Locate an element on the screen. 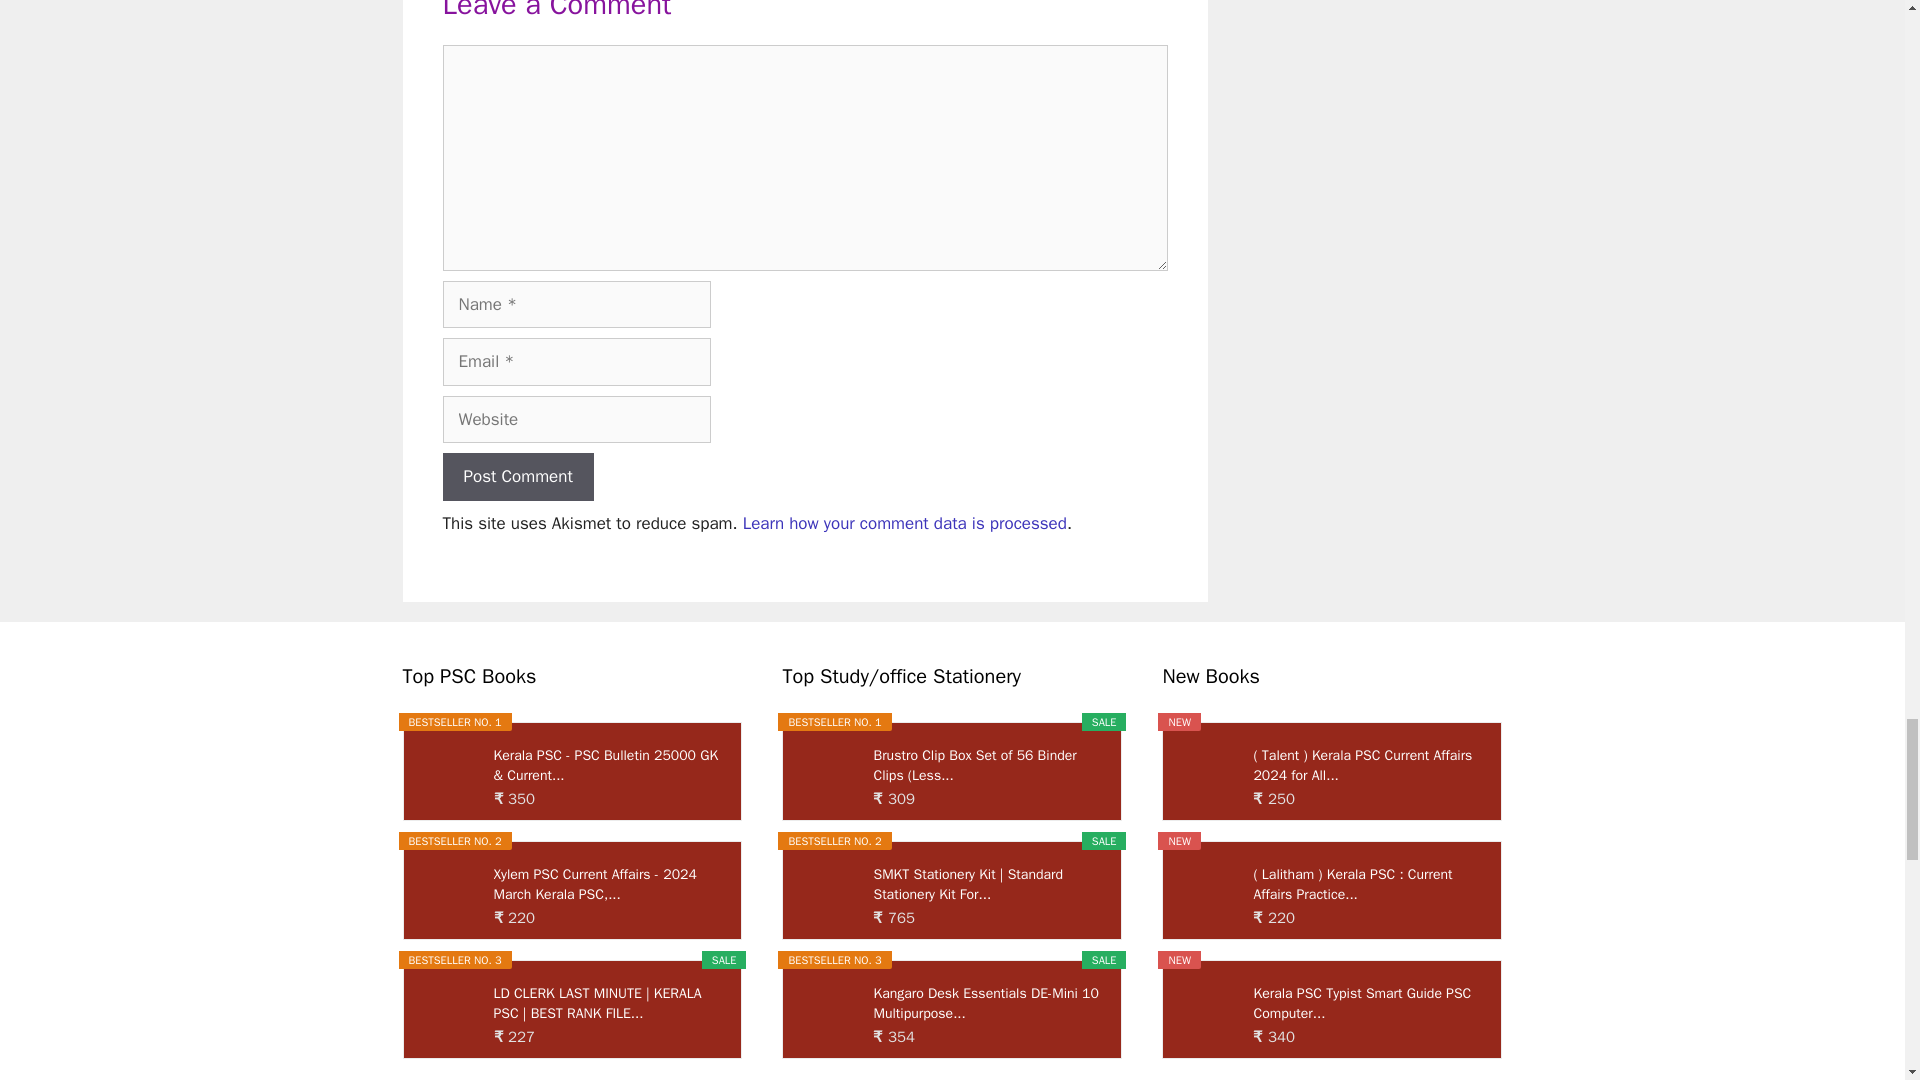 The image size is (1920, 1080). Post Comment is located at coordinates (517, 476).